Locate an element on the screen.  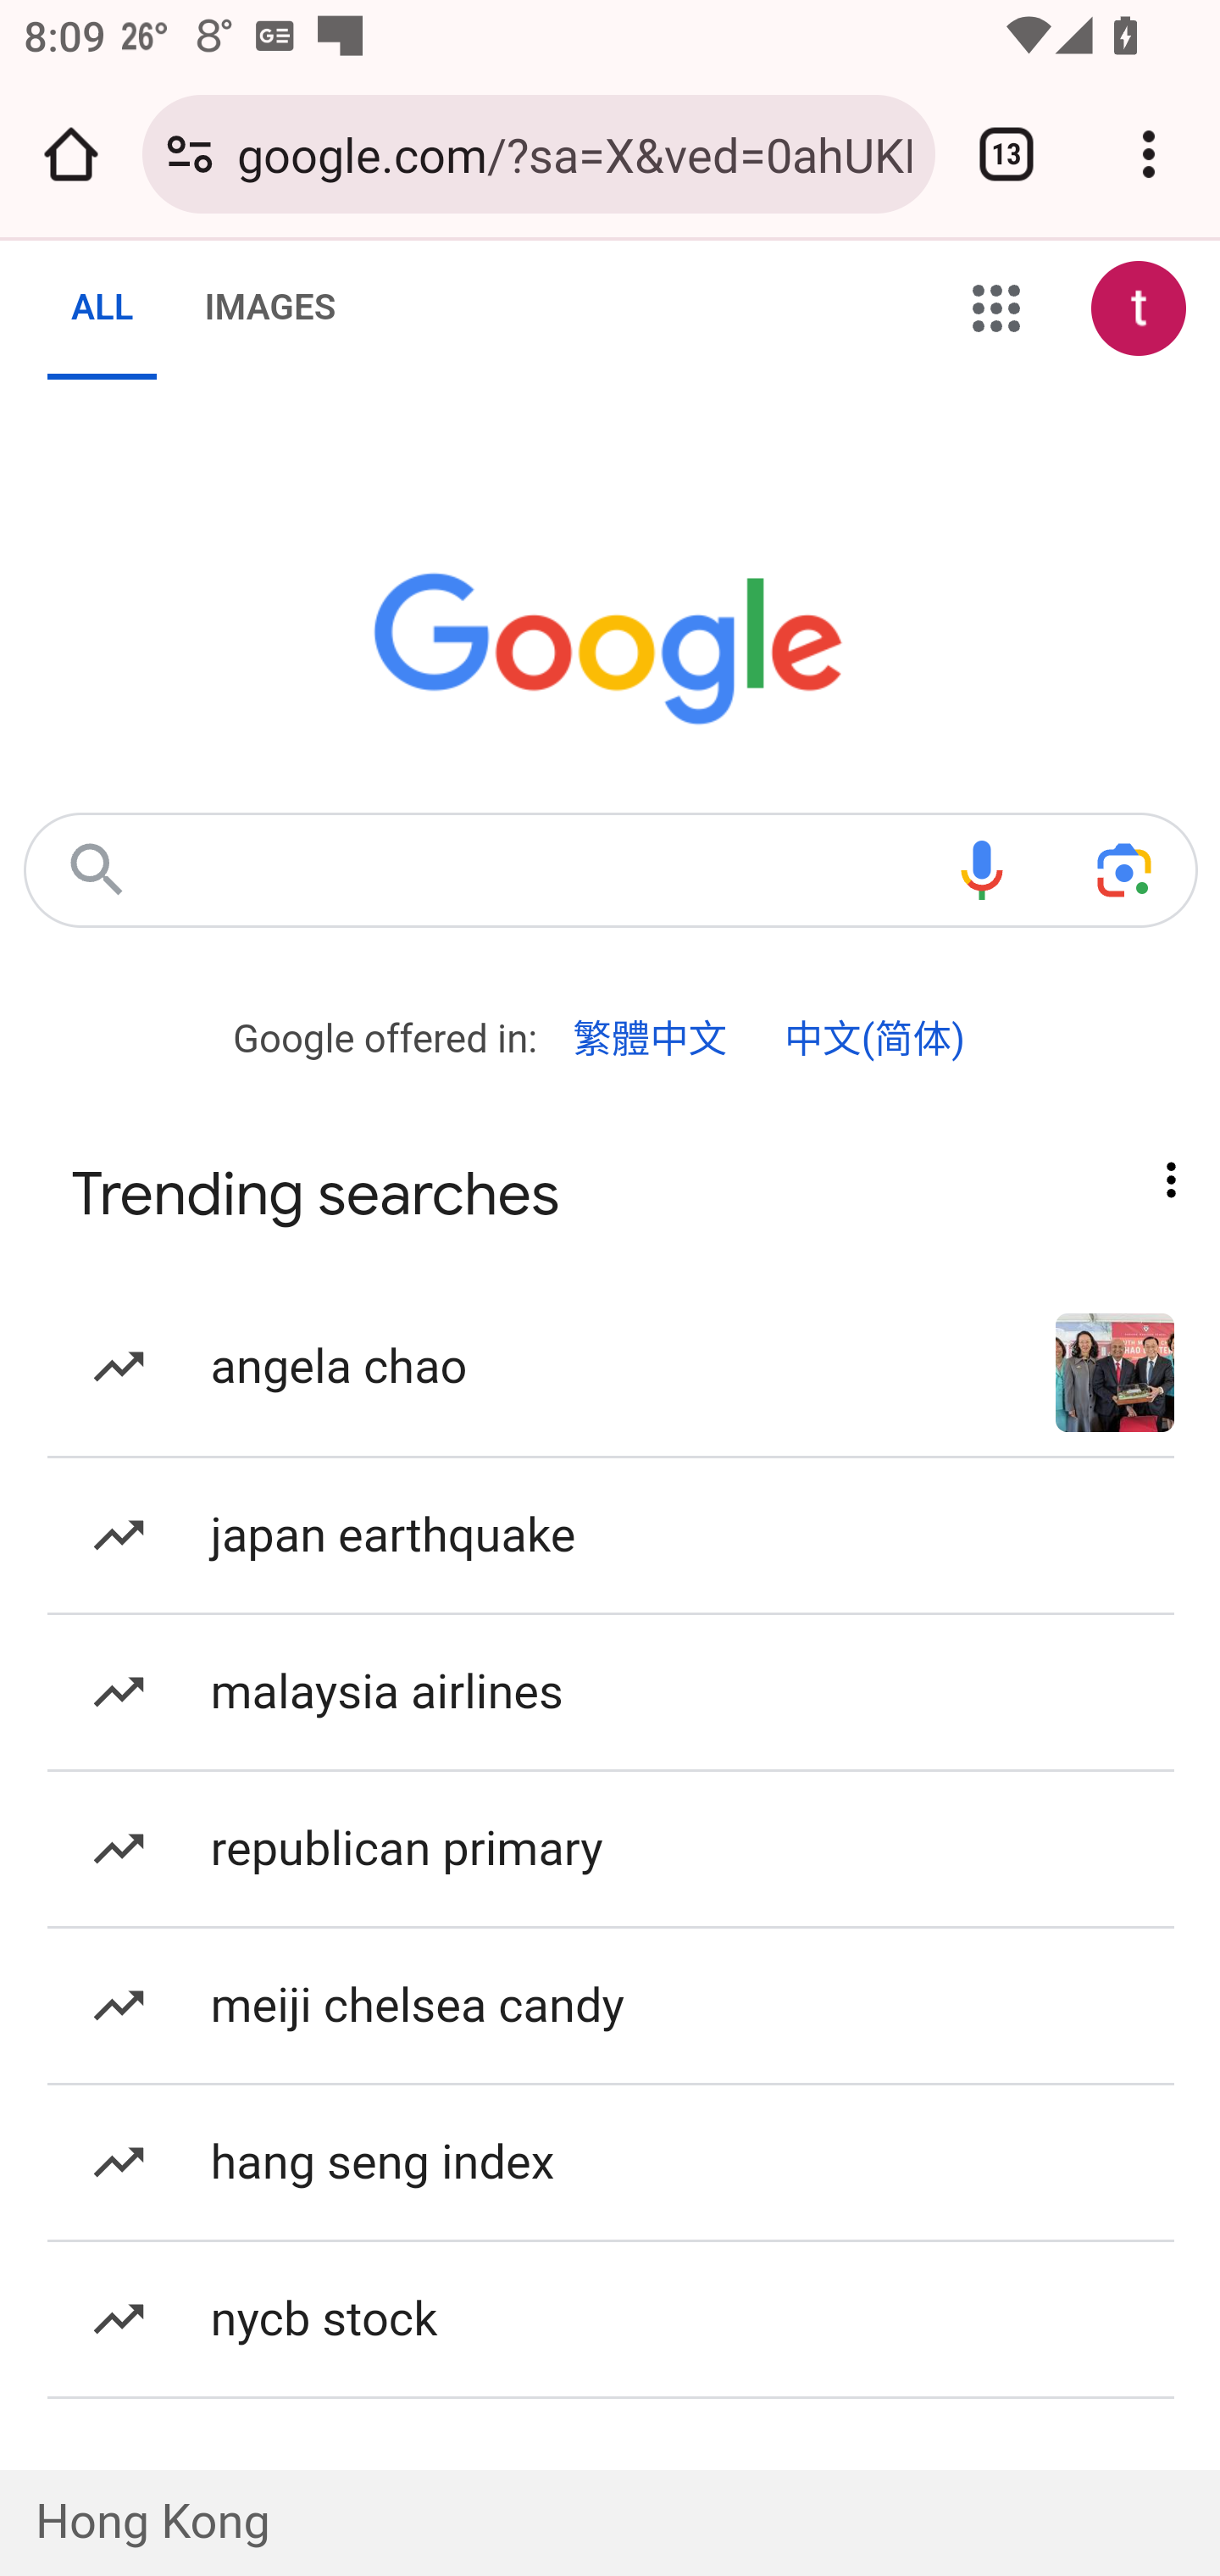
meiji chelsea candy is located at coordinates (612, 2007).